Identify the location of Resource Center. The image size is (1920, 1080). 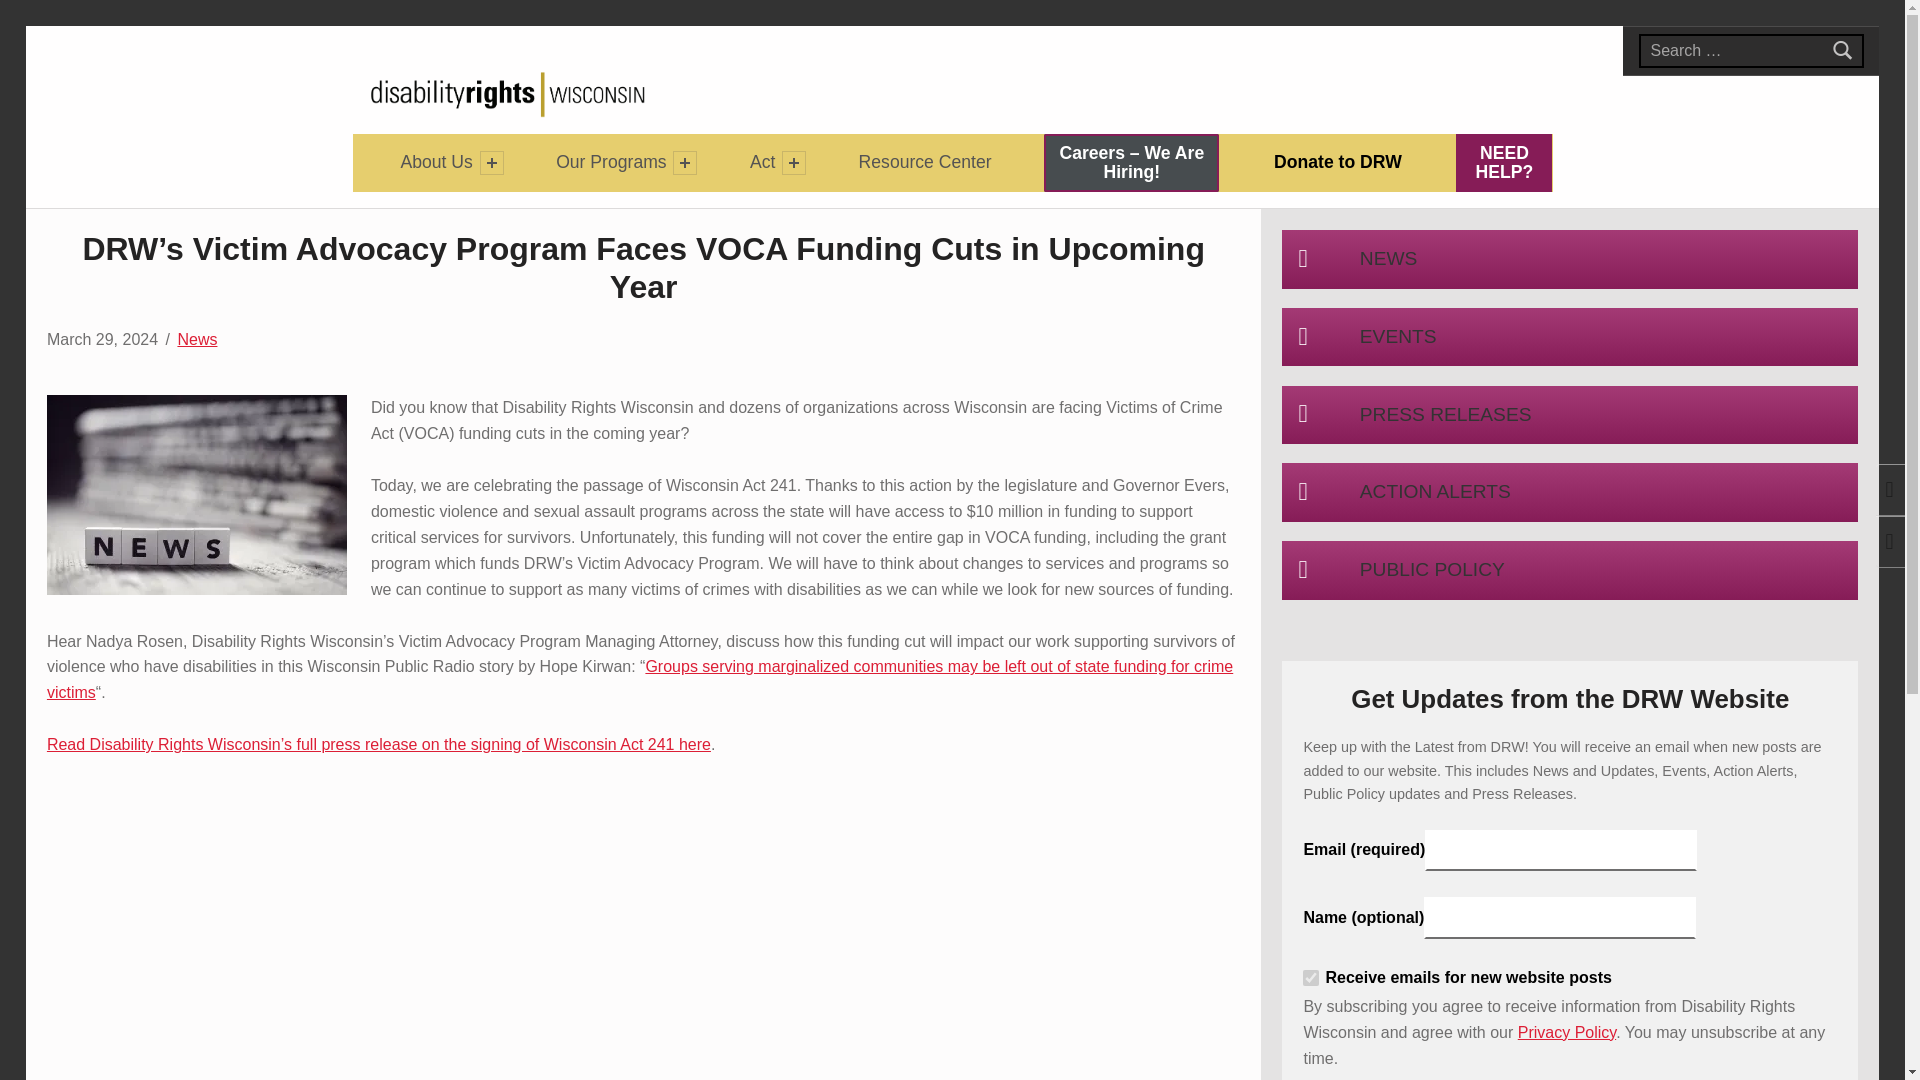
(762, 162).